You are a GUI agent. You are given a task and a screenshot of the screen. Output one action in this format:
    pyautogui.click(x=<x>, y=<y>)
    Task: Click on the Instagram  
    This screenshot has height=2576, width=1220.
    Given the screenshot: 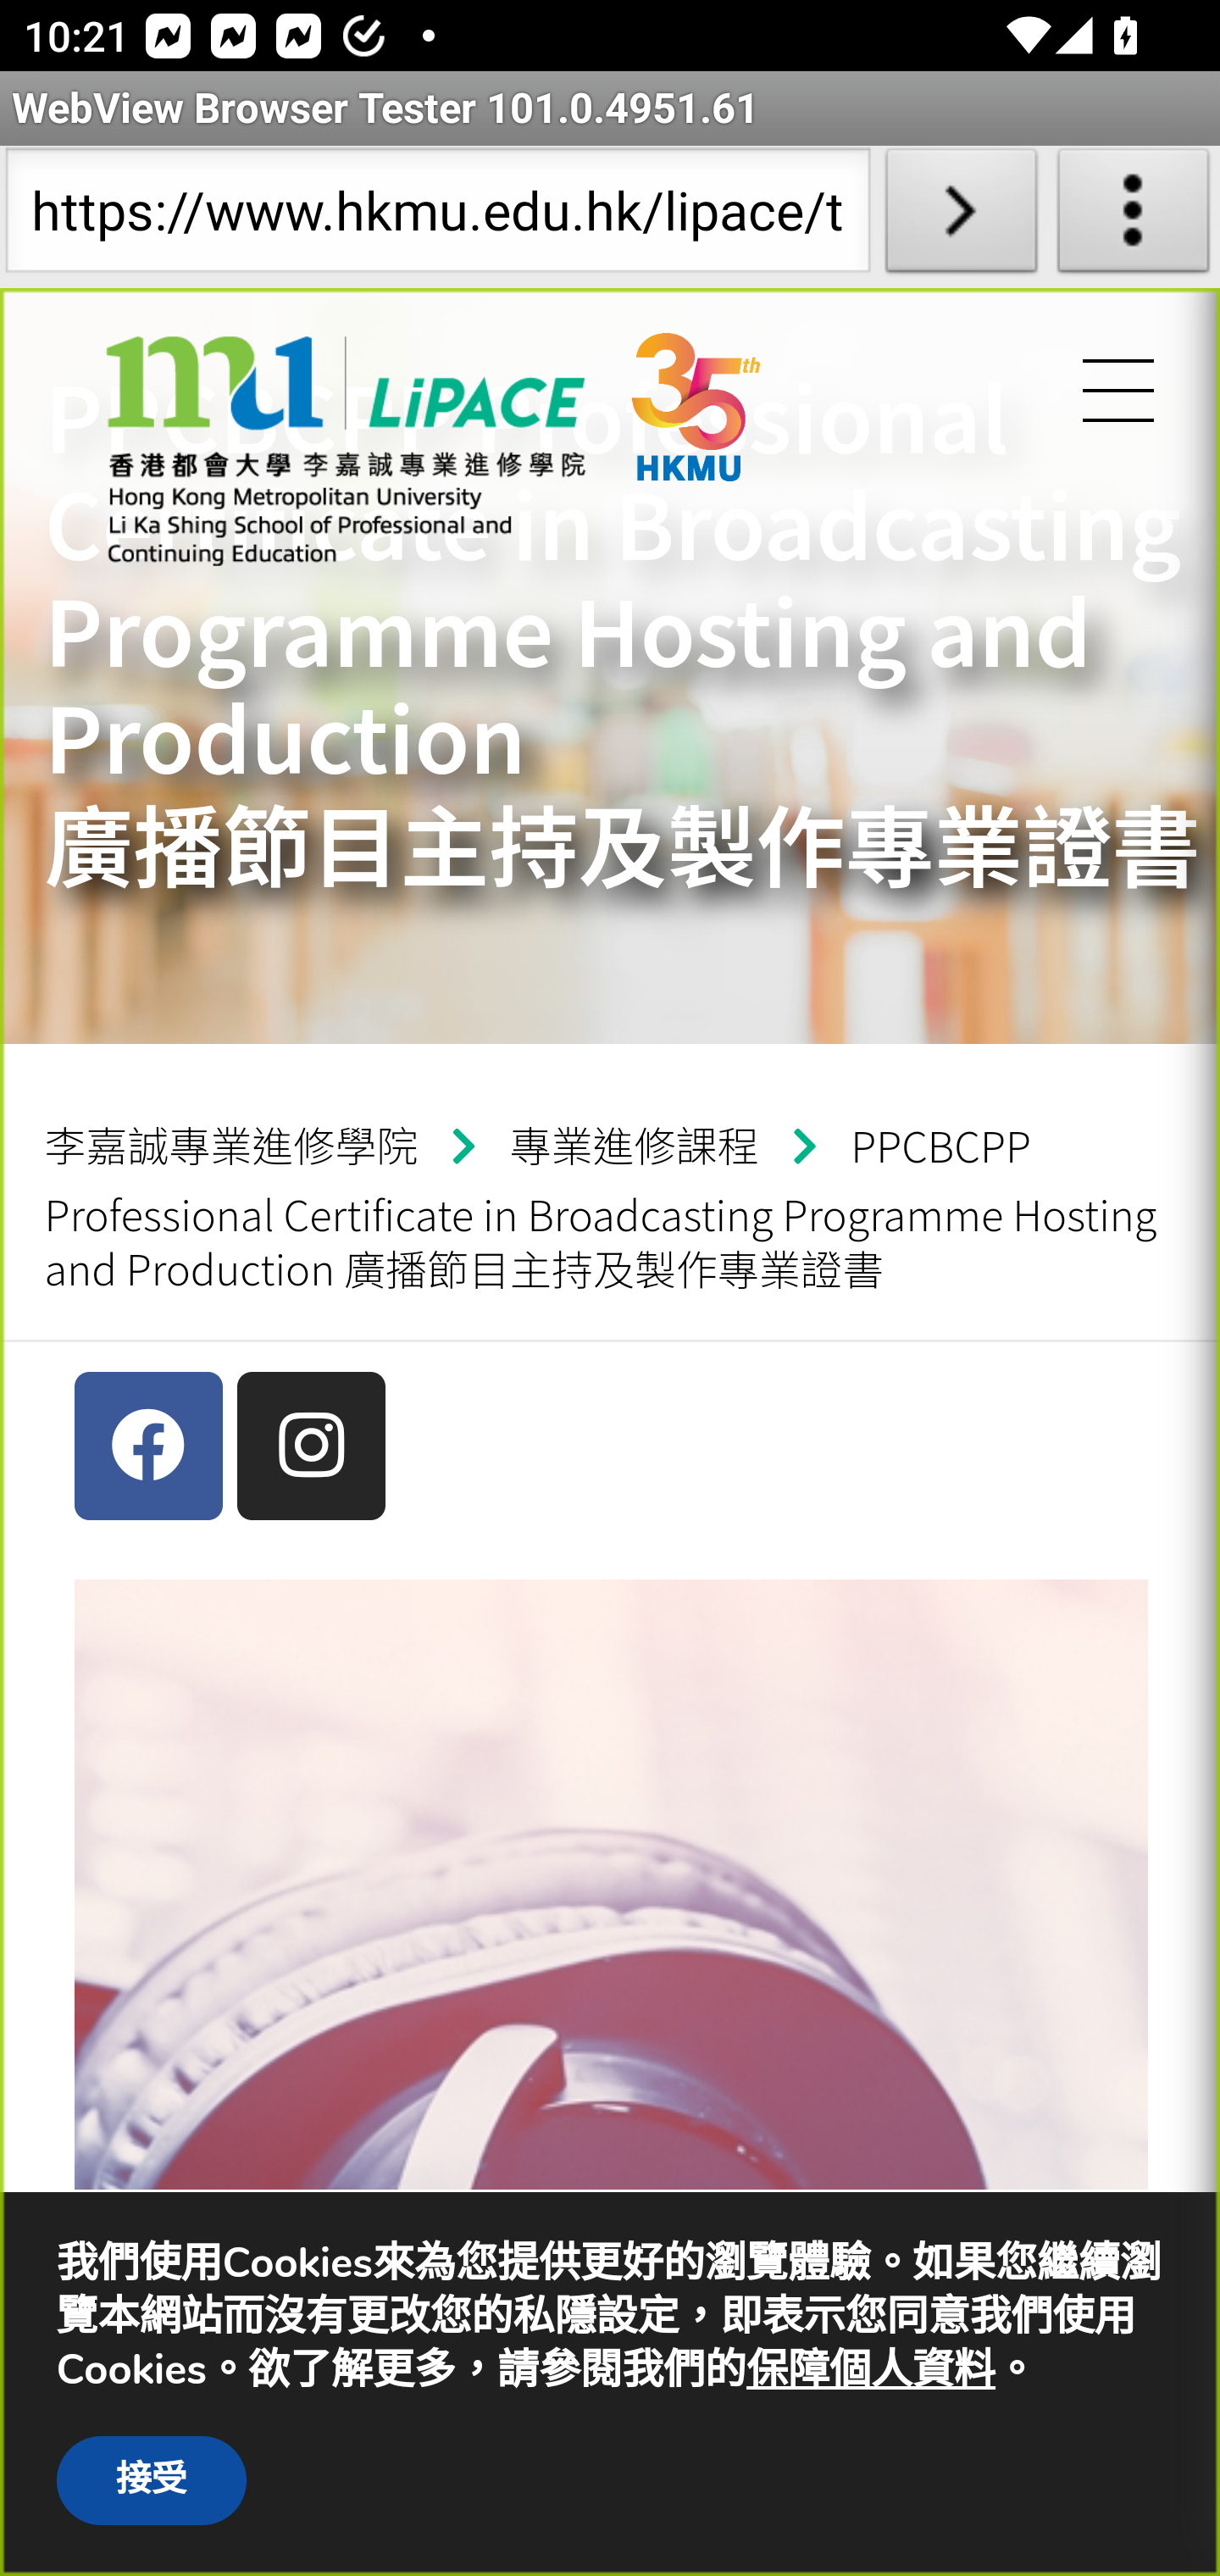 What is the action you would take?
    pyautogui.click(x=311, y=1446)
    